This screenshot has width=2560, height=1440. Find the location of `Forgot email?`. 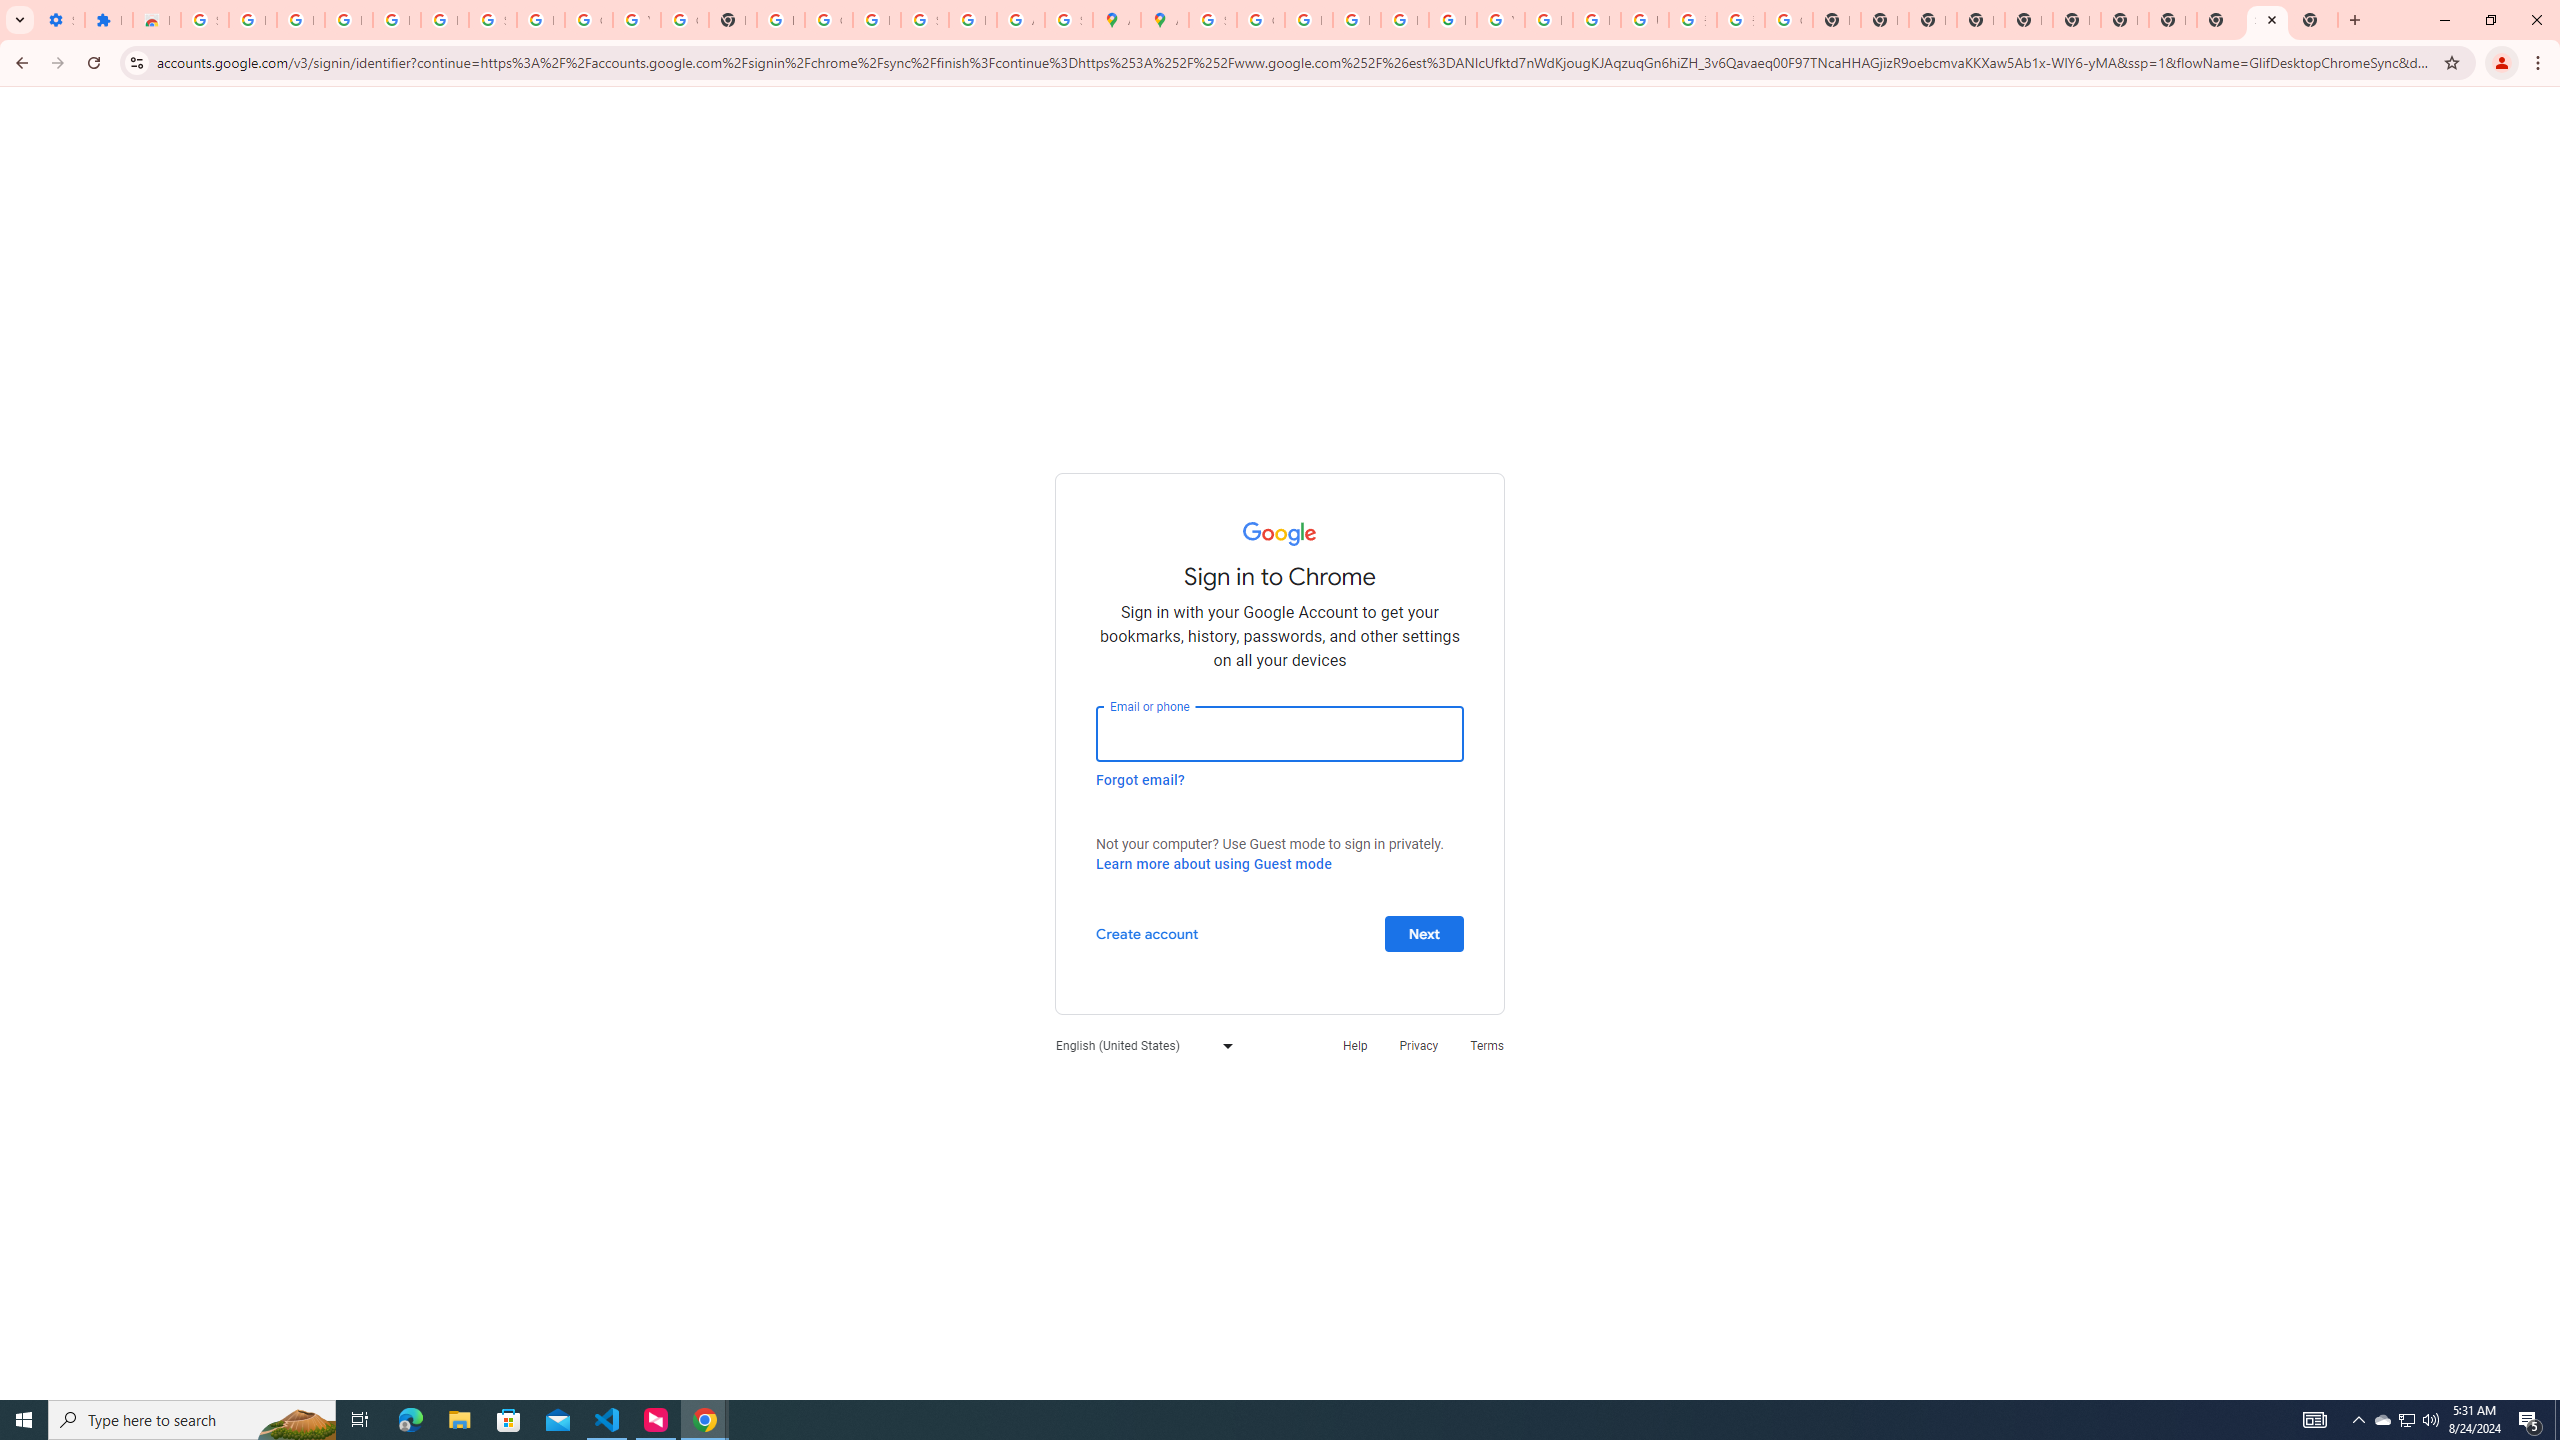

Forgot email? is located at coordinates (1140, 779).